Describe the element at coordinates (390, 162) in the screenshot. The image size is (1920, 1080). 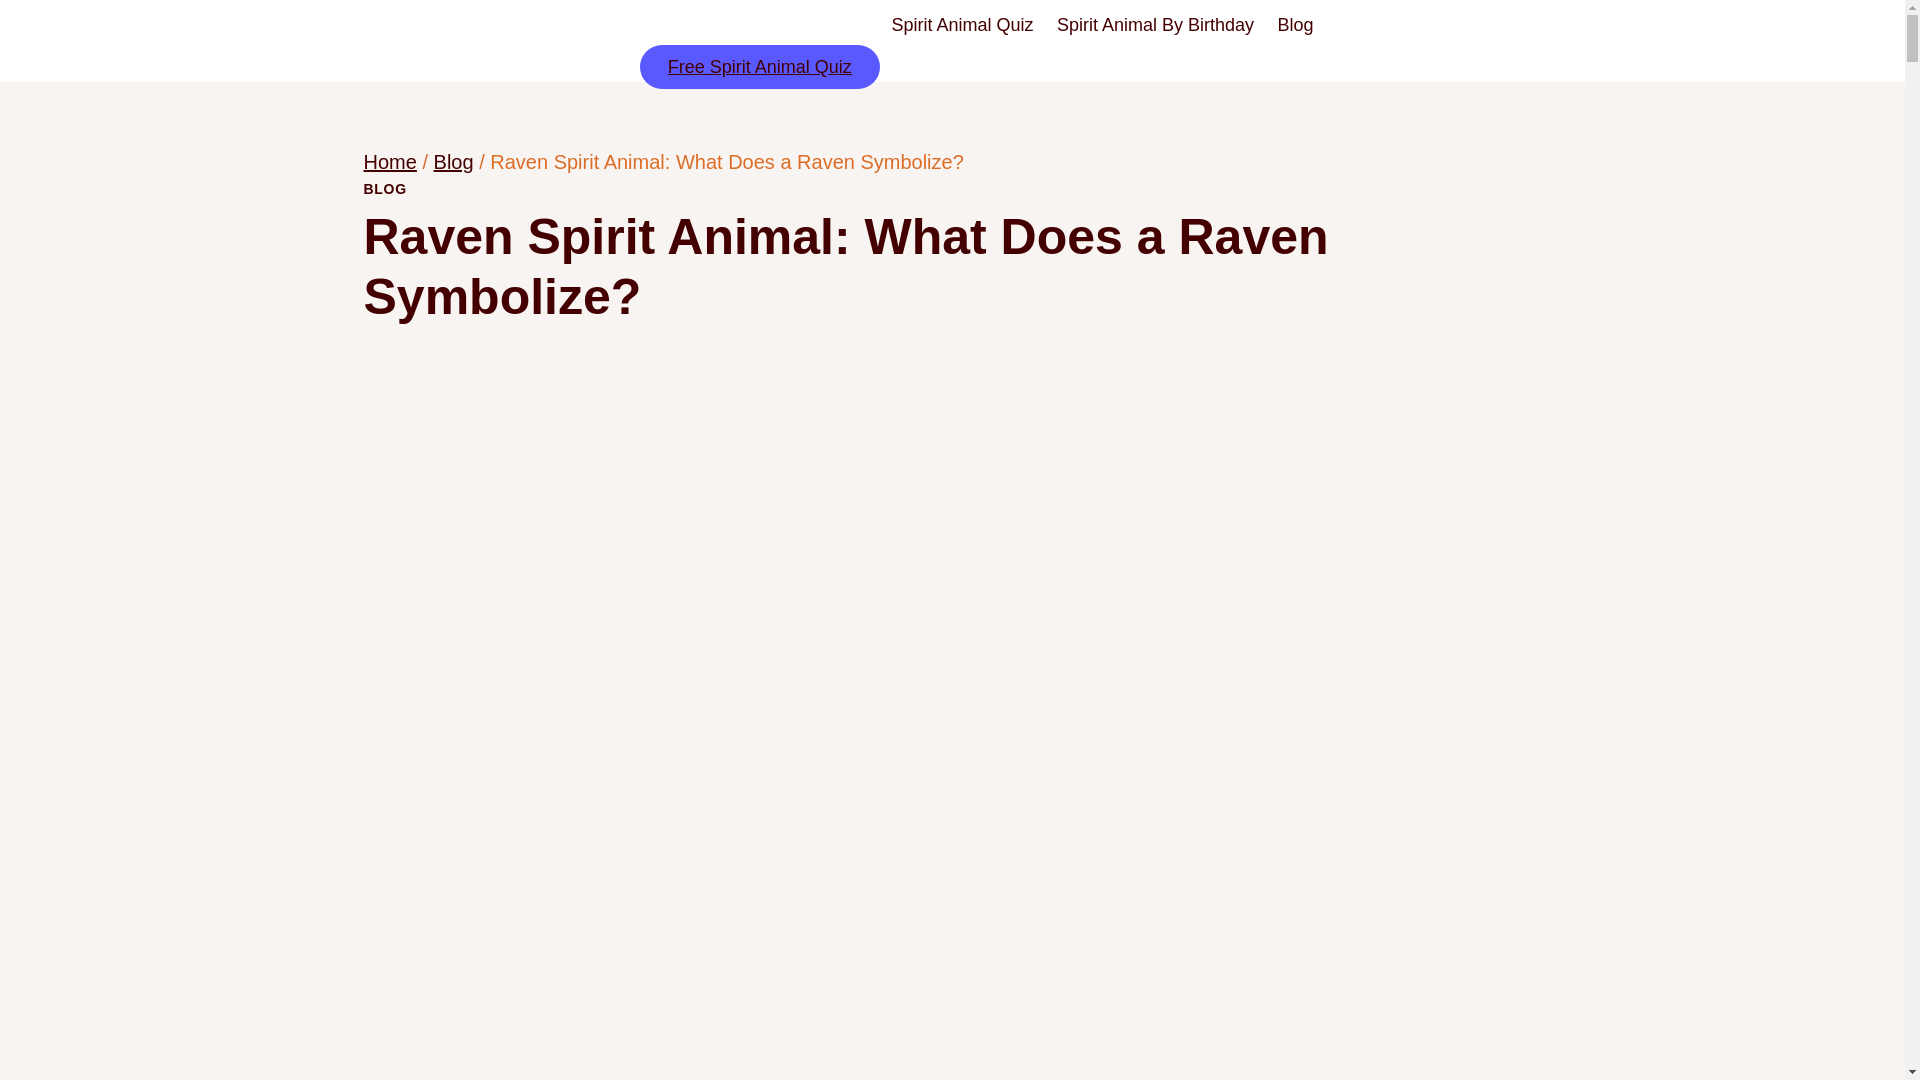
I see `Home` at that location.